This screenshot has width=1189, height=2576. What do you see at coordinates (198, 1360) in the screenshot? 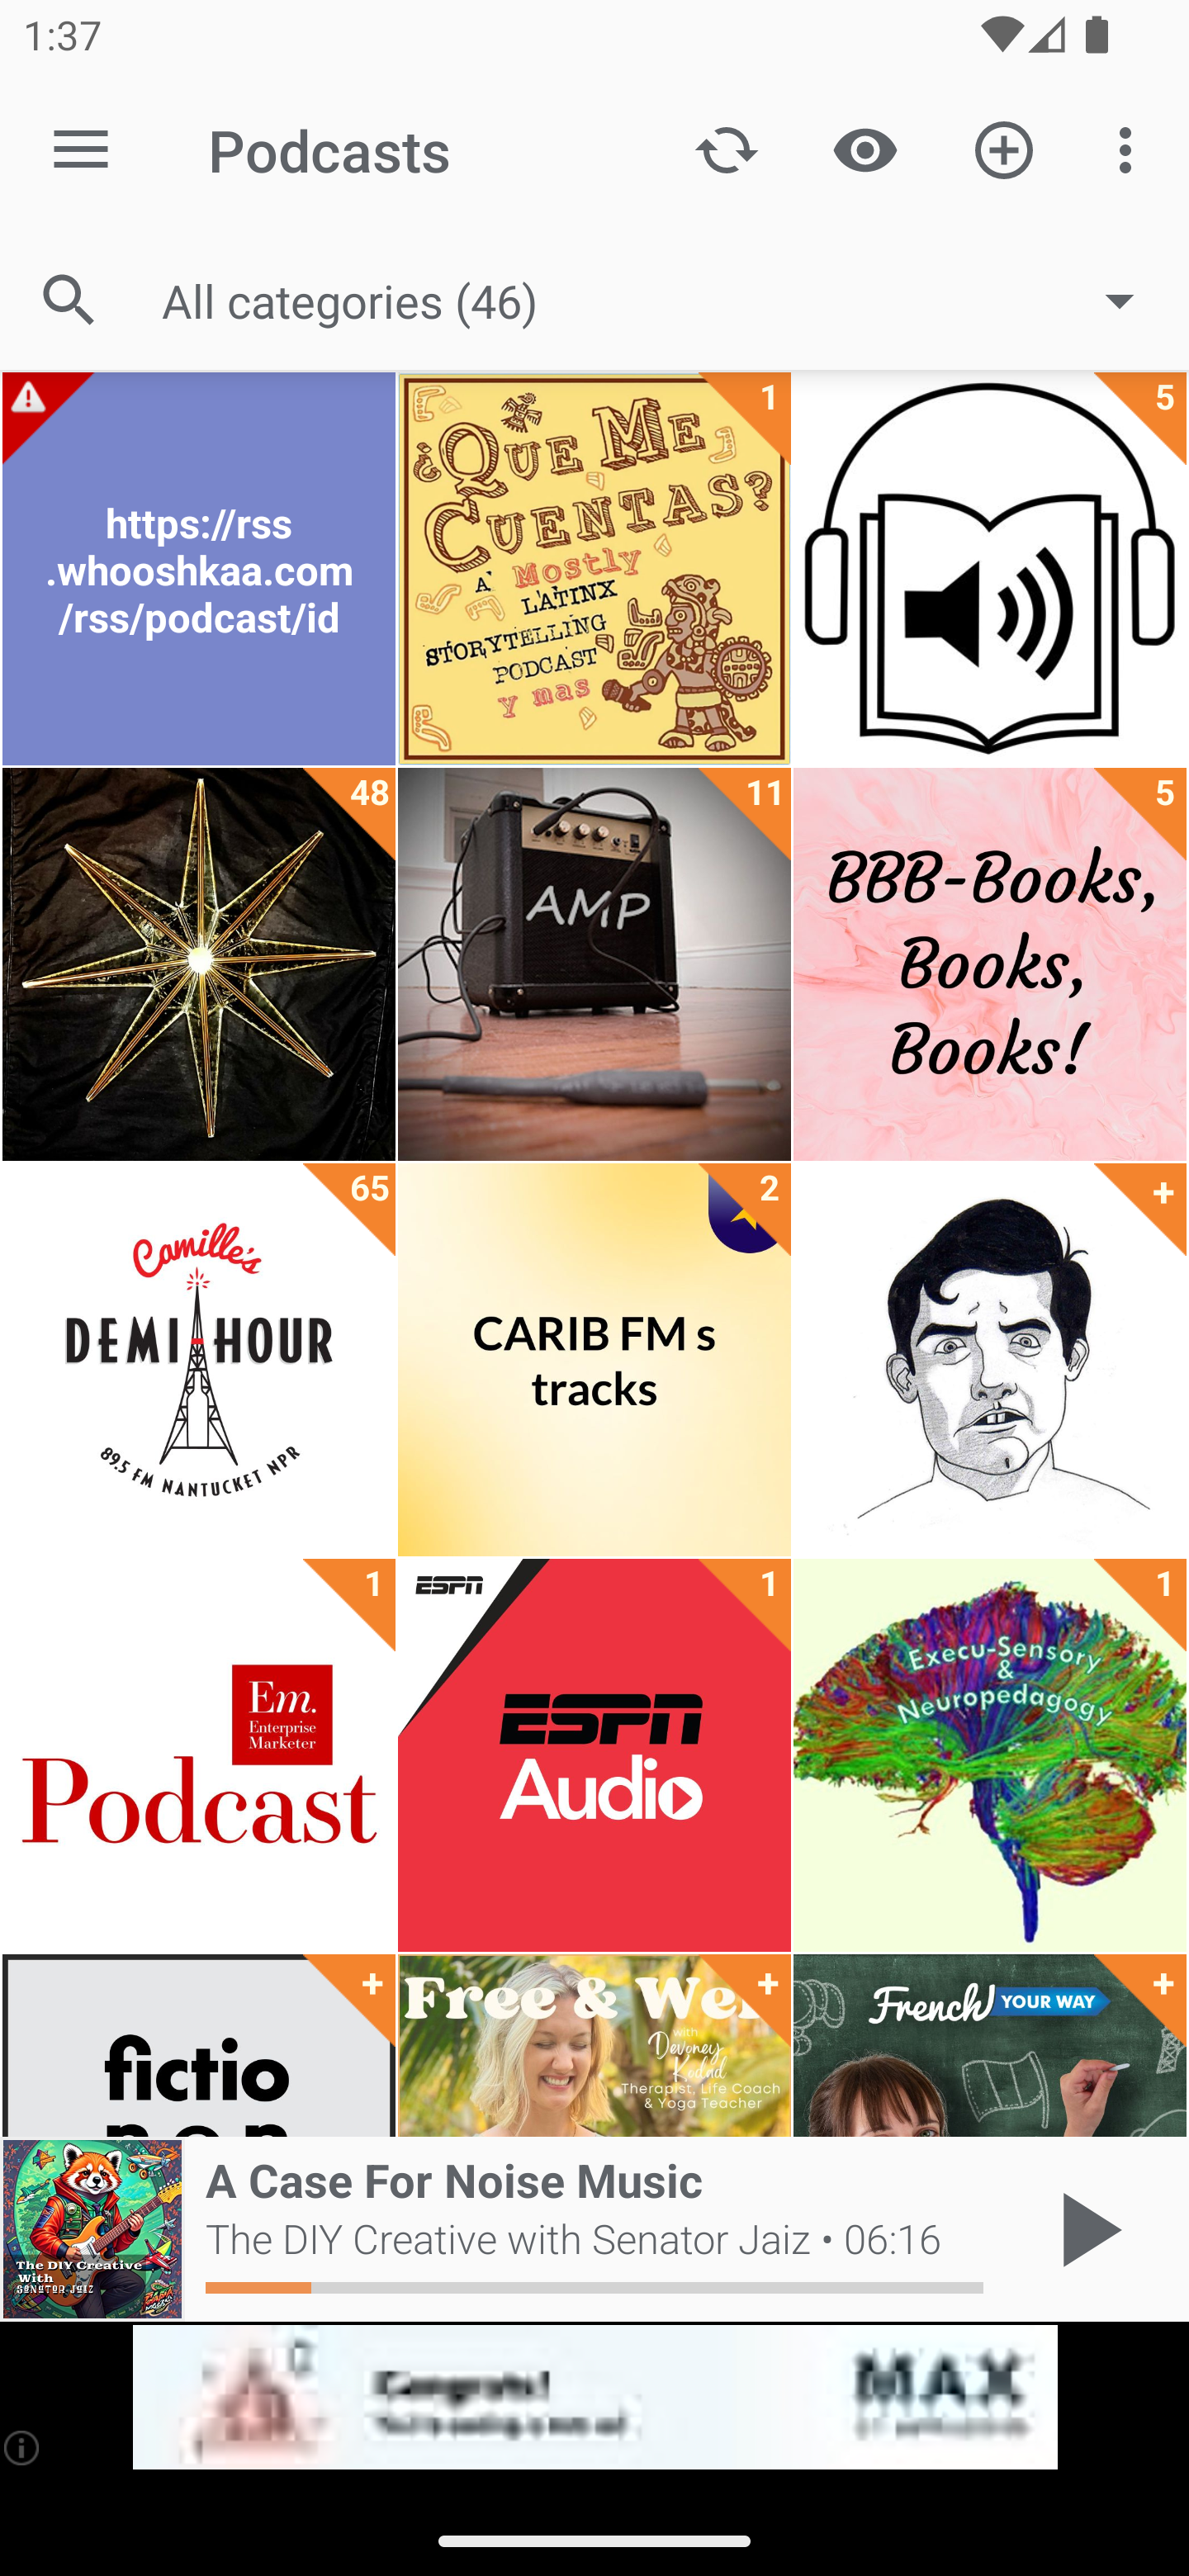
I see `Camille's Demi-Hour - NANTUCKET NPR 65` at bounding box center [198, 1360].